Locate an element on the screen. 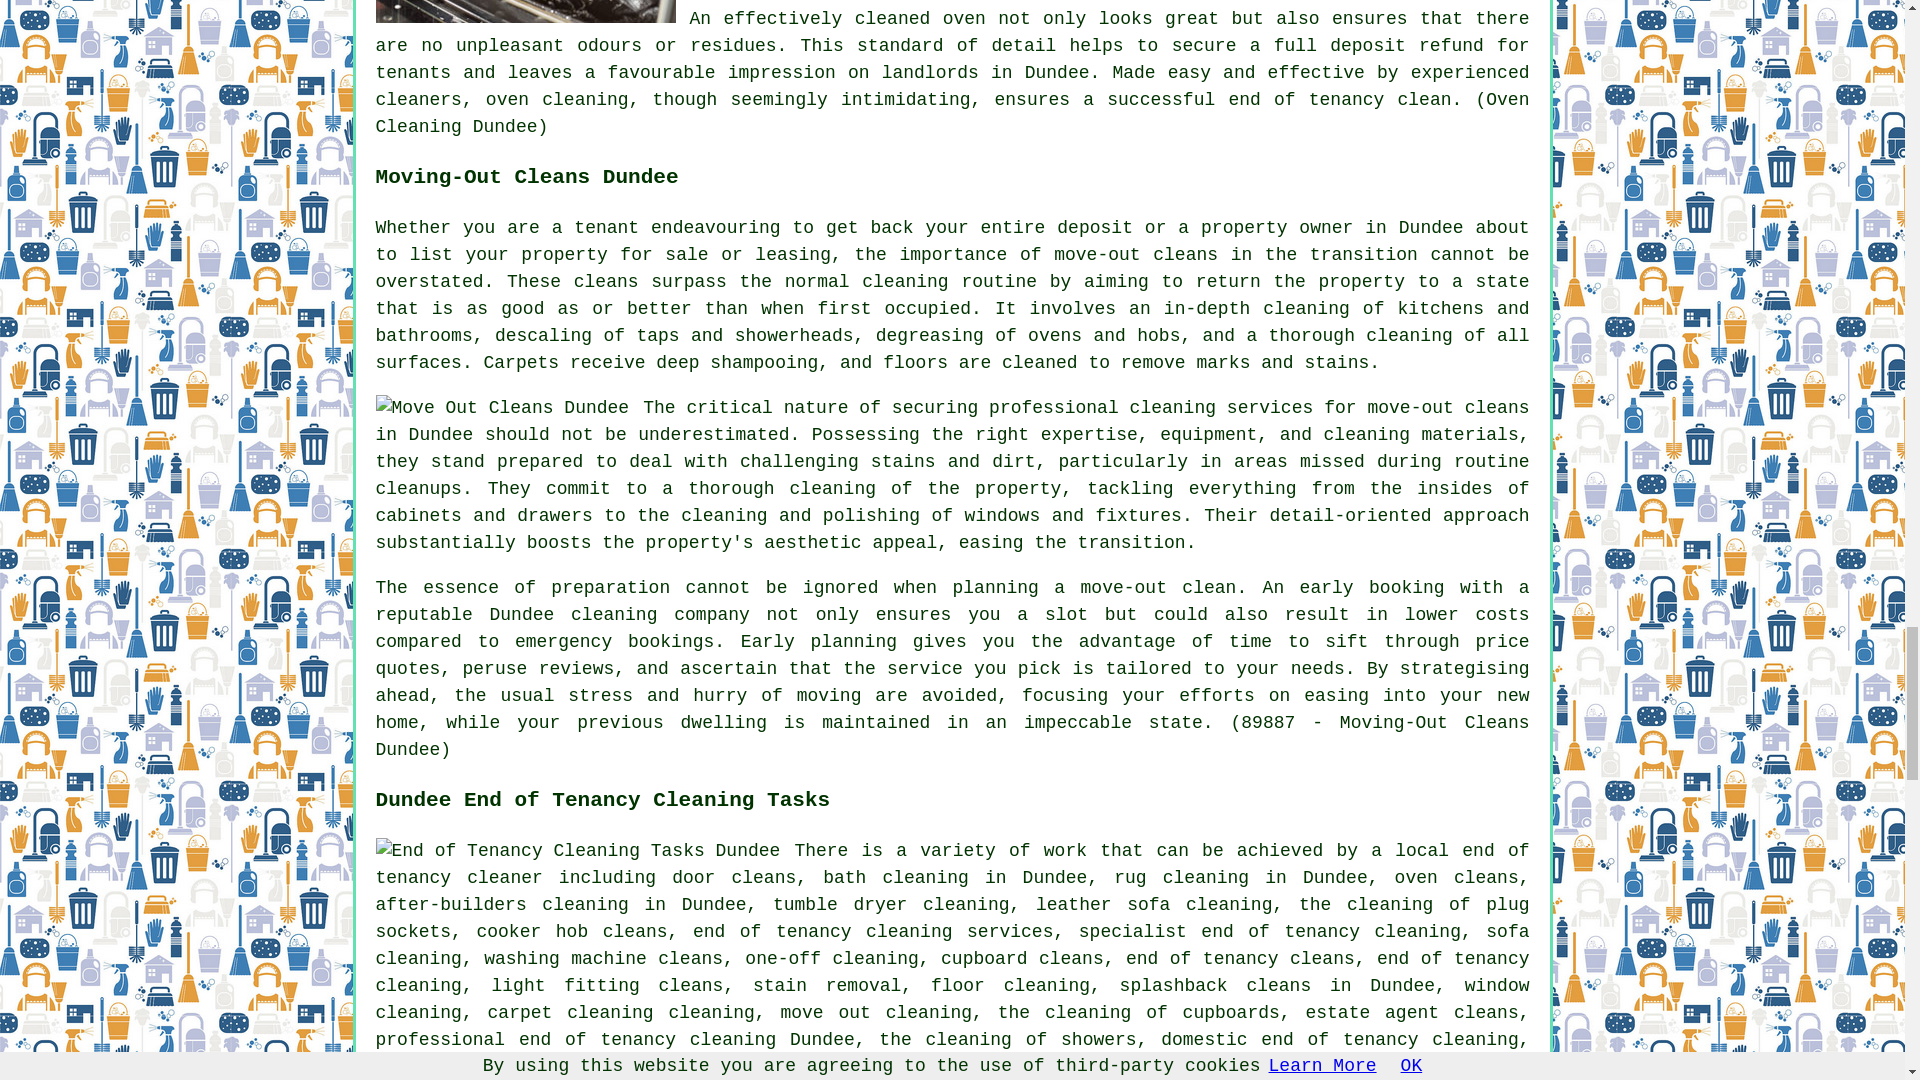  Oven Cleaning Dundee is located at coordinates (526, 11).